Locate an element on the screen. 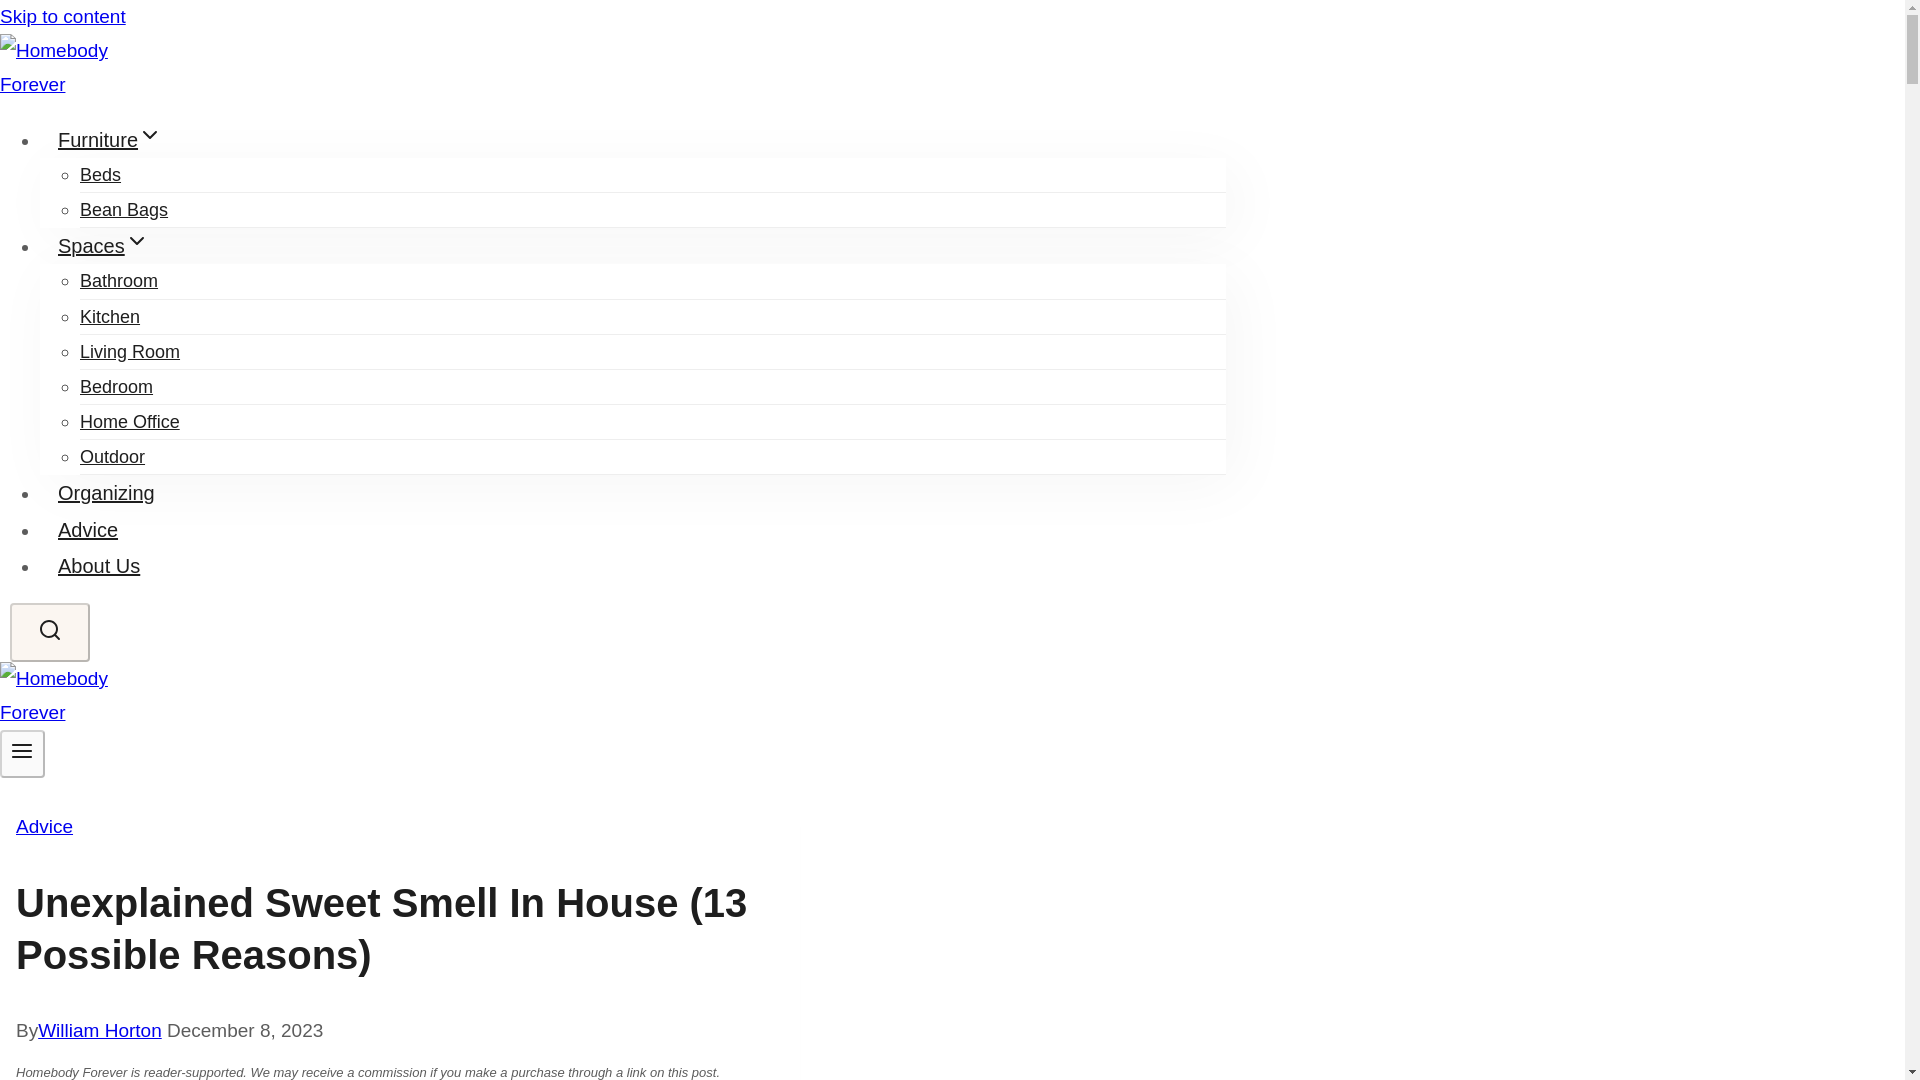 The width and height of the screenshot is (1920, 1080). SpacesExpand is located at coordinates (104, 245).